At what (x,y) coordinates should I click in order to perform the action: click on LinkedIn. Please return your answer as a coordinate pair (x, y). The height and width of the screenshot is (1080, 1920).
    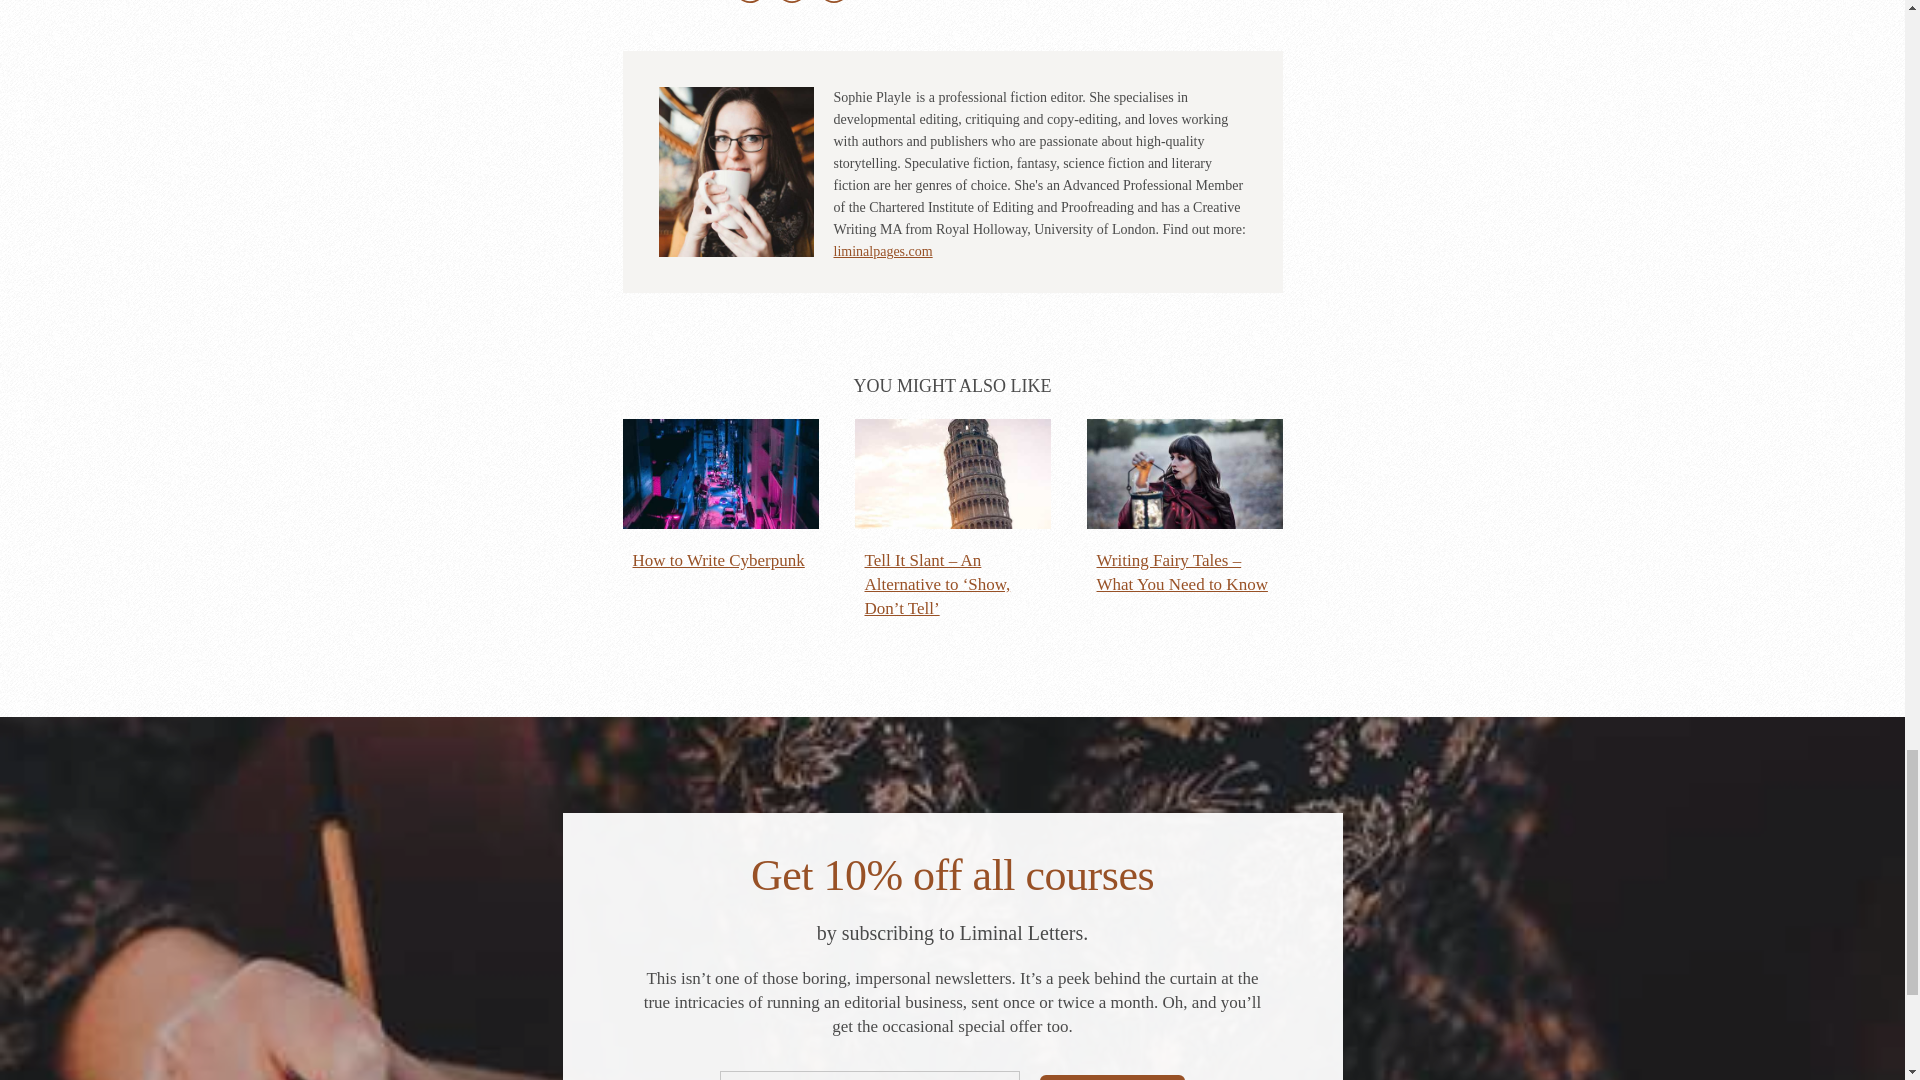
    Looking at the image, I should click on (834, 2).